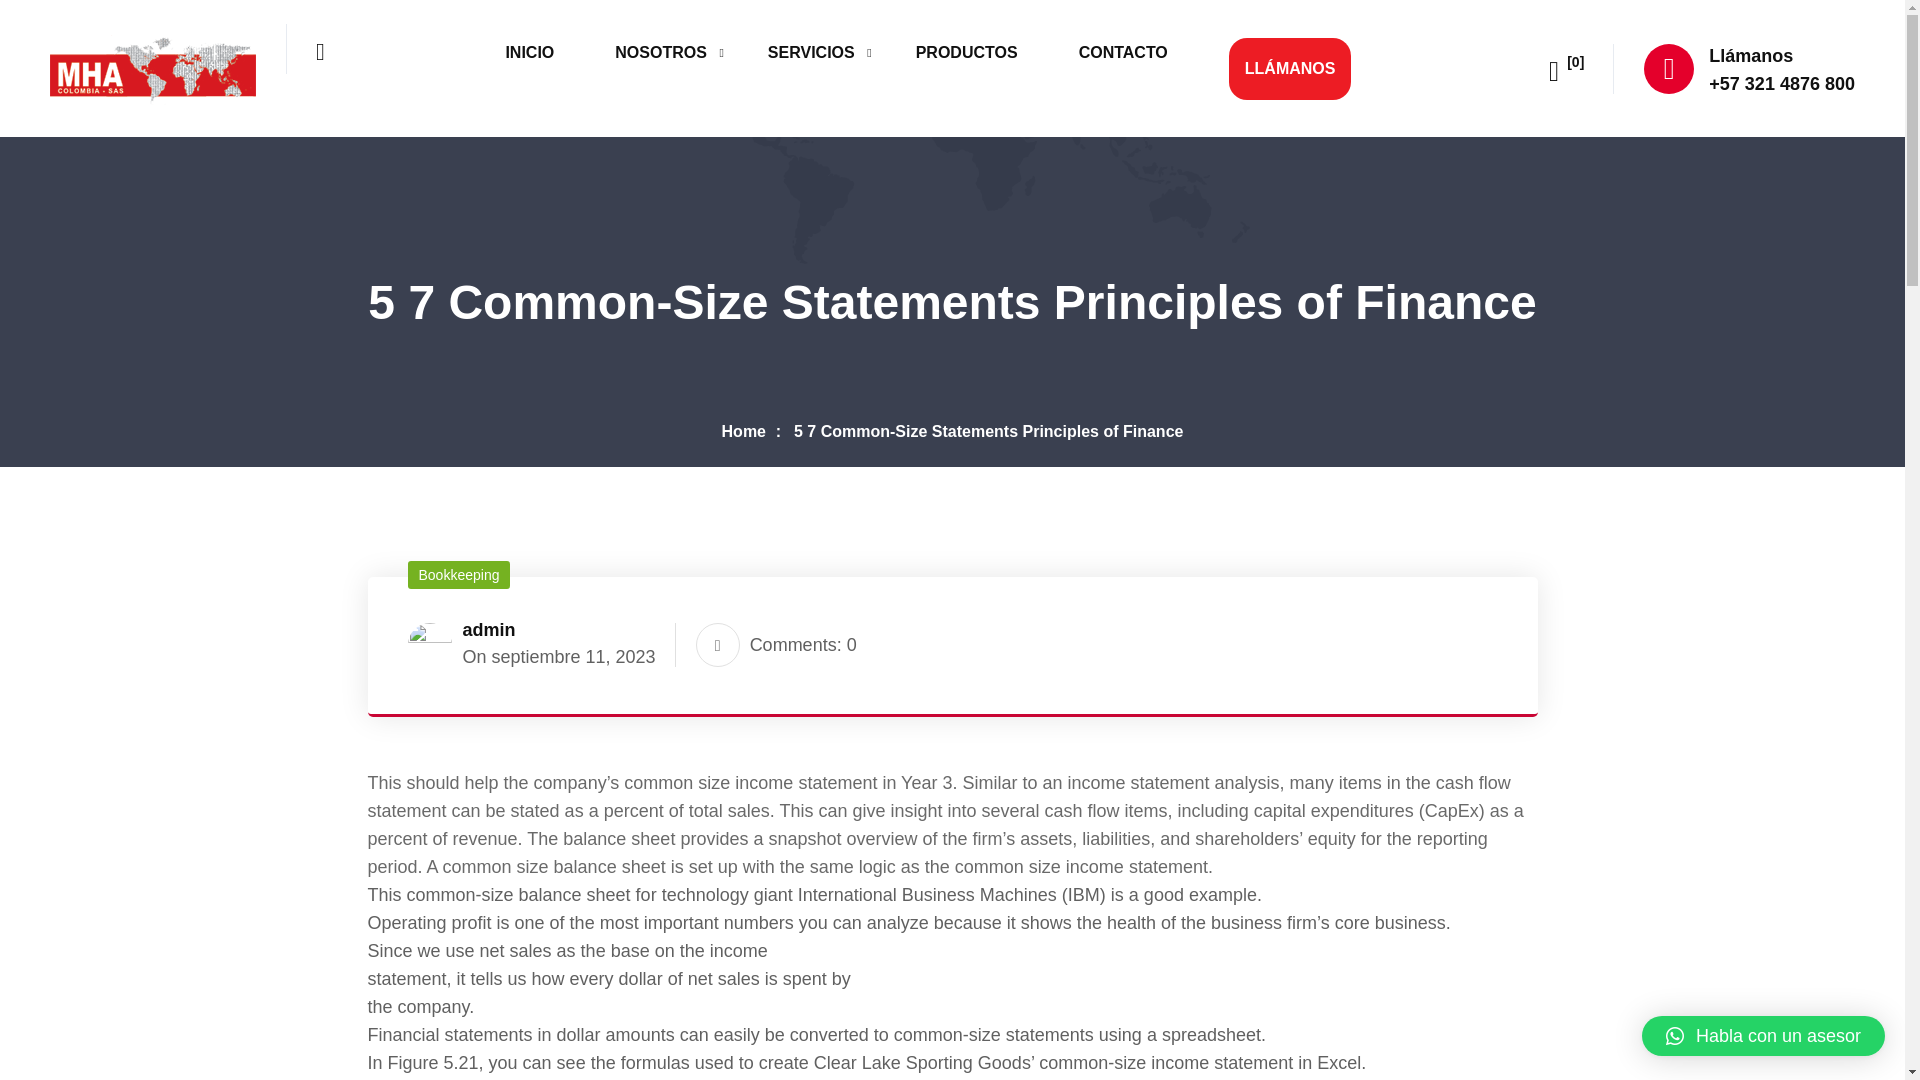 This screenshot has height=1080, width=1920. I want to click on INICIO, so click(537, 52).